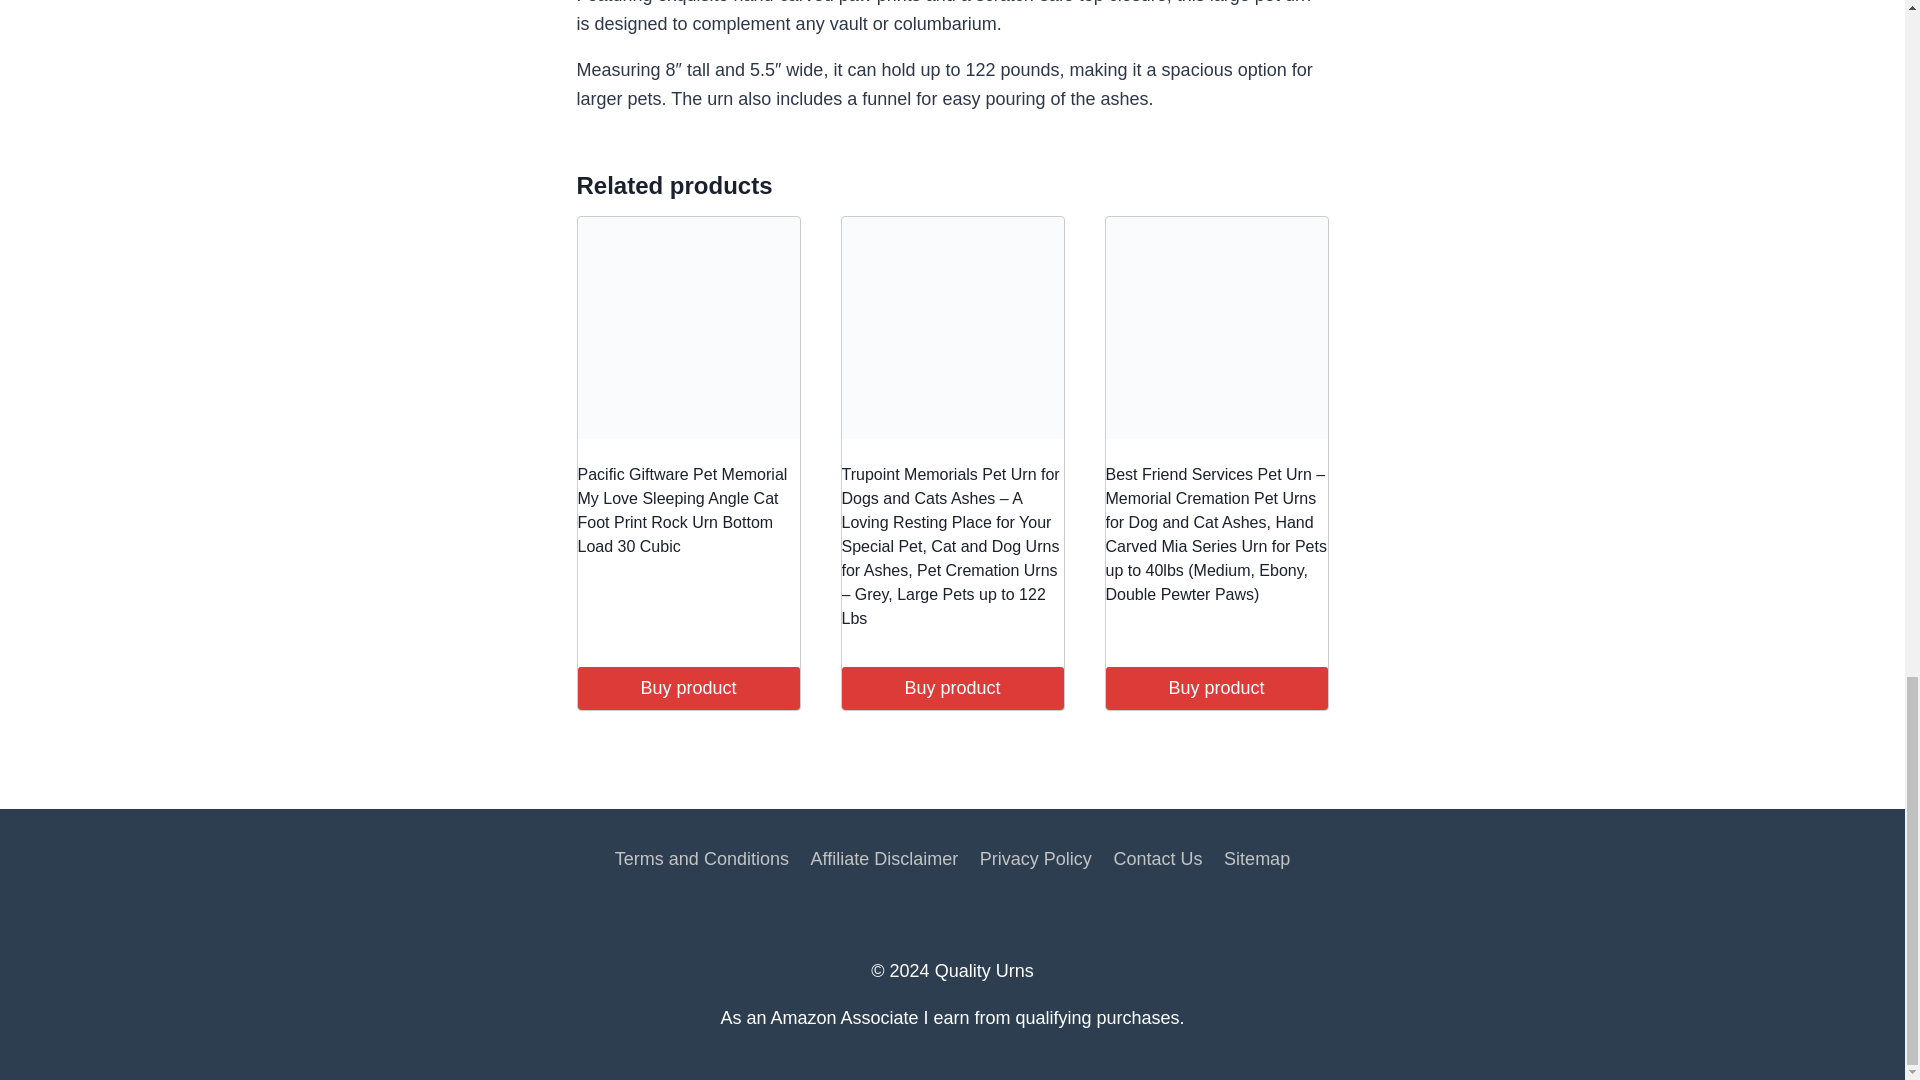 This screenshot has width=1920, height=1080. I want to click on Buy product, so click(952, 688).